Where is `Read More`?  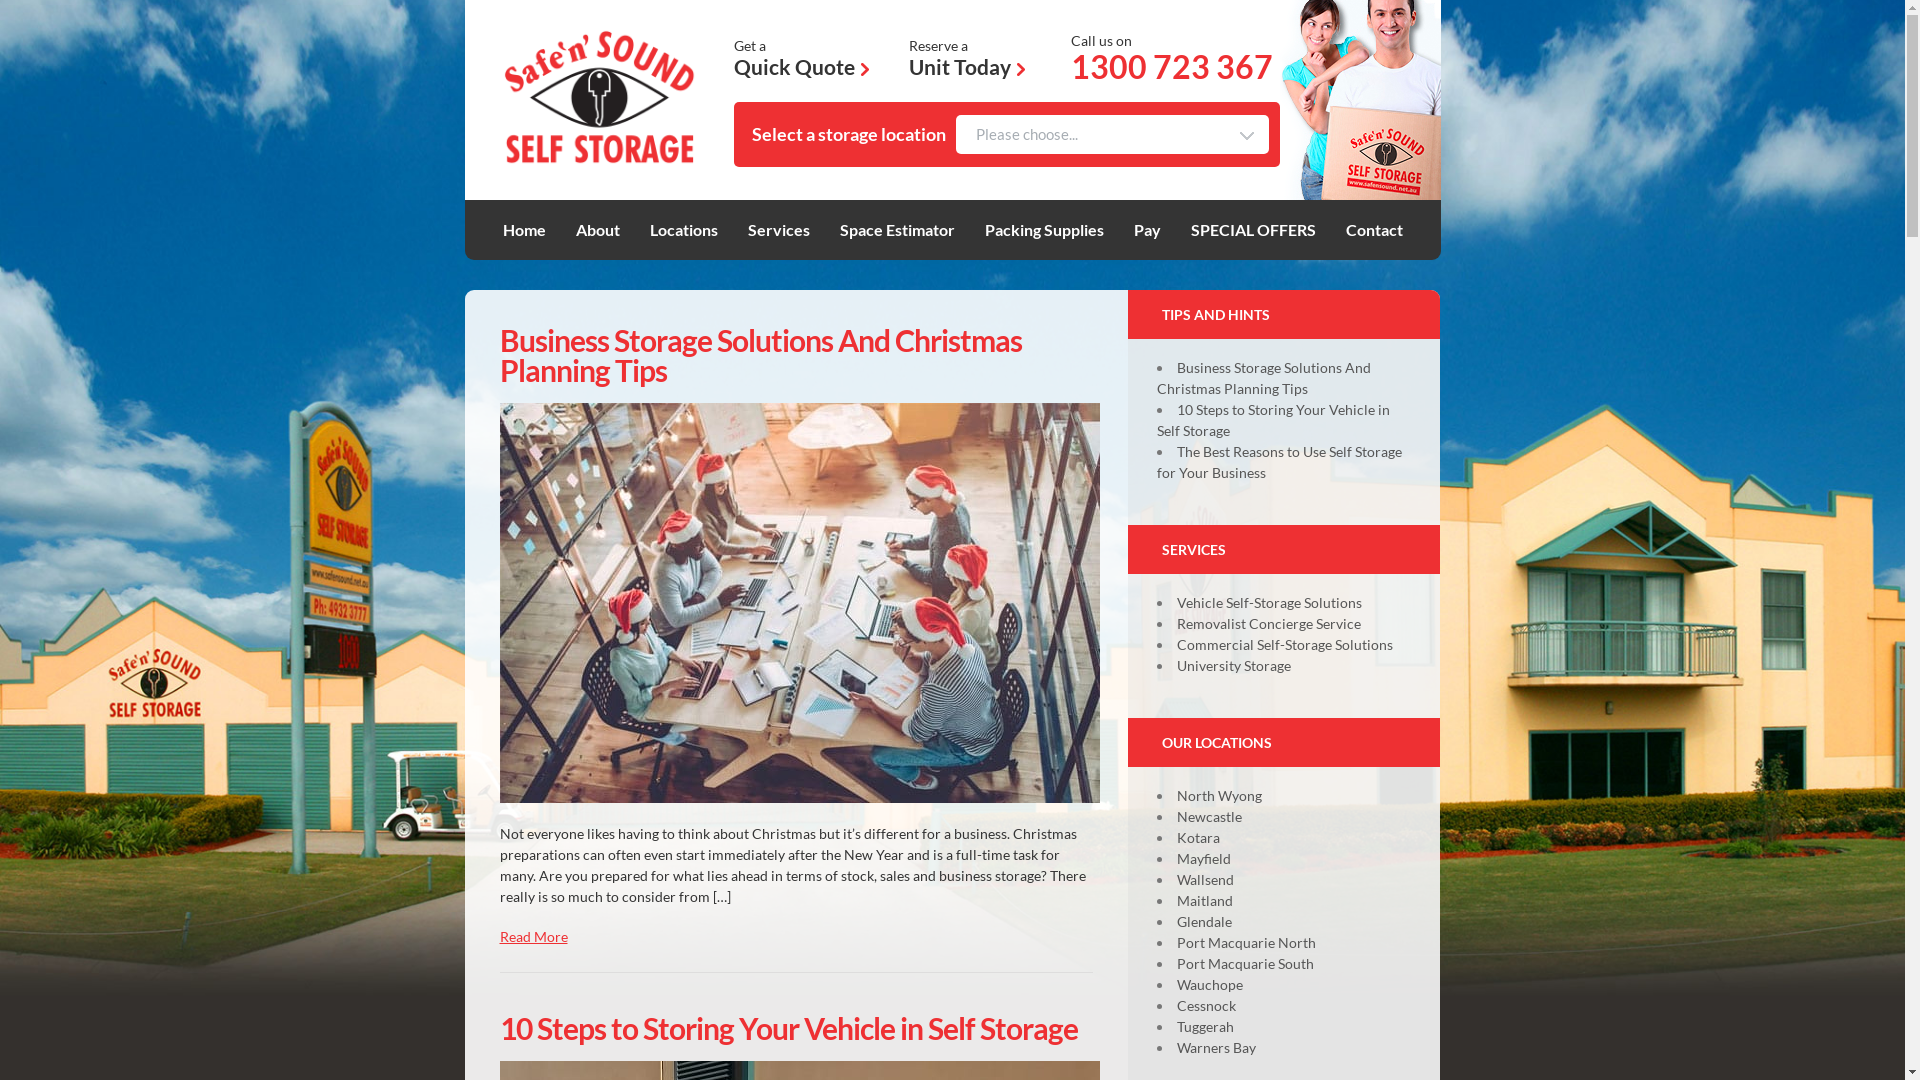 Read More is located at coordinates (534, 936).